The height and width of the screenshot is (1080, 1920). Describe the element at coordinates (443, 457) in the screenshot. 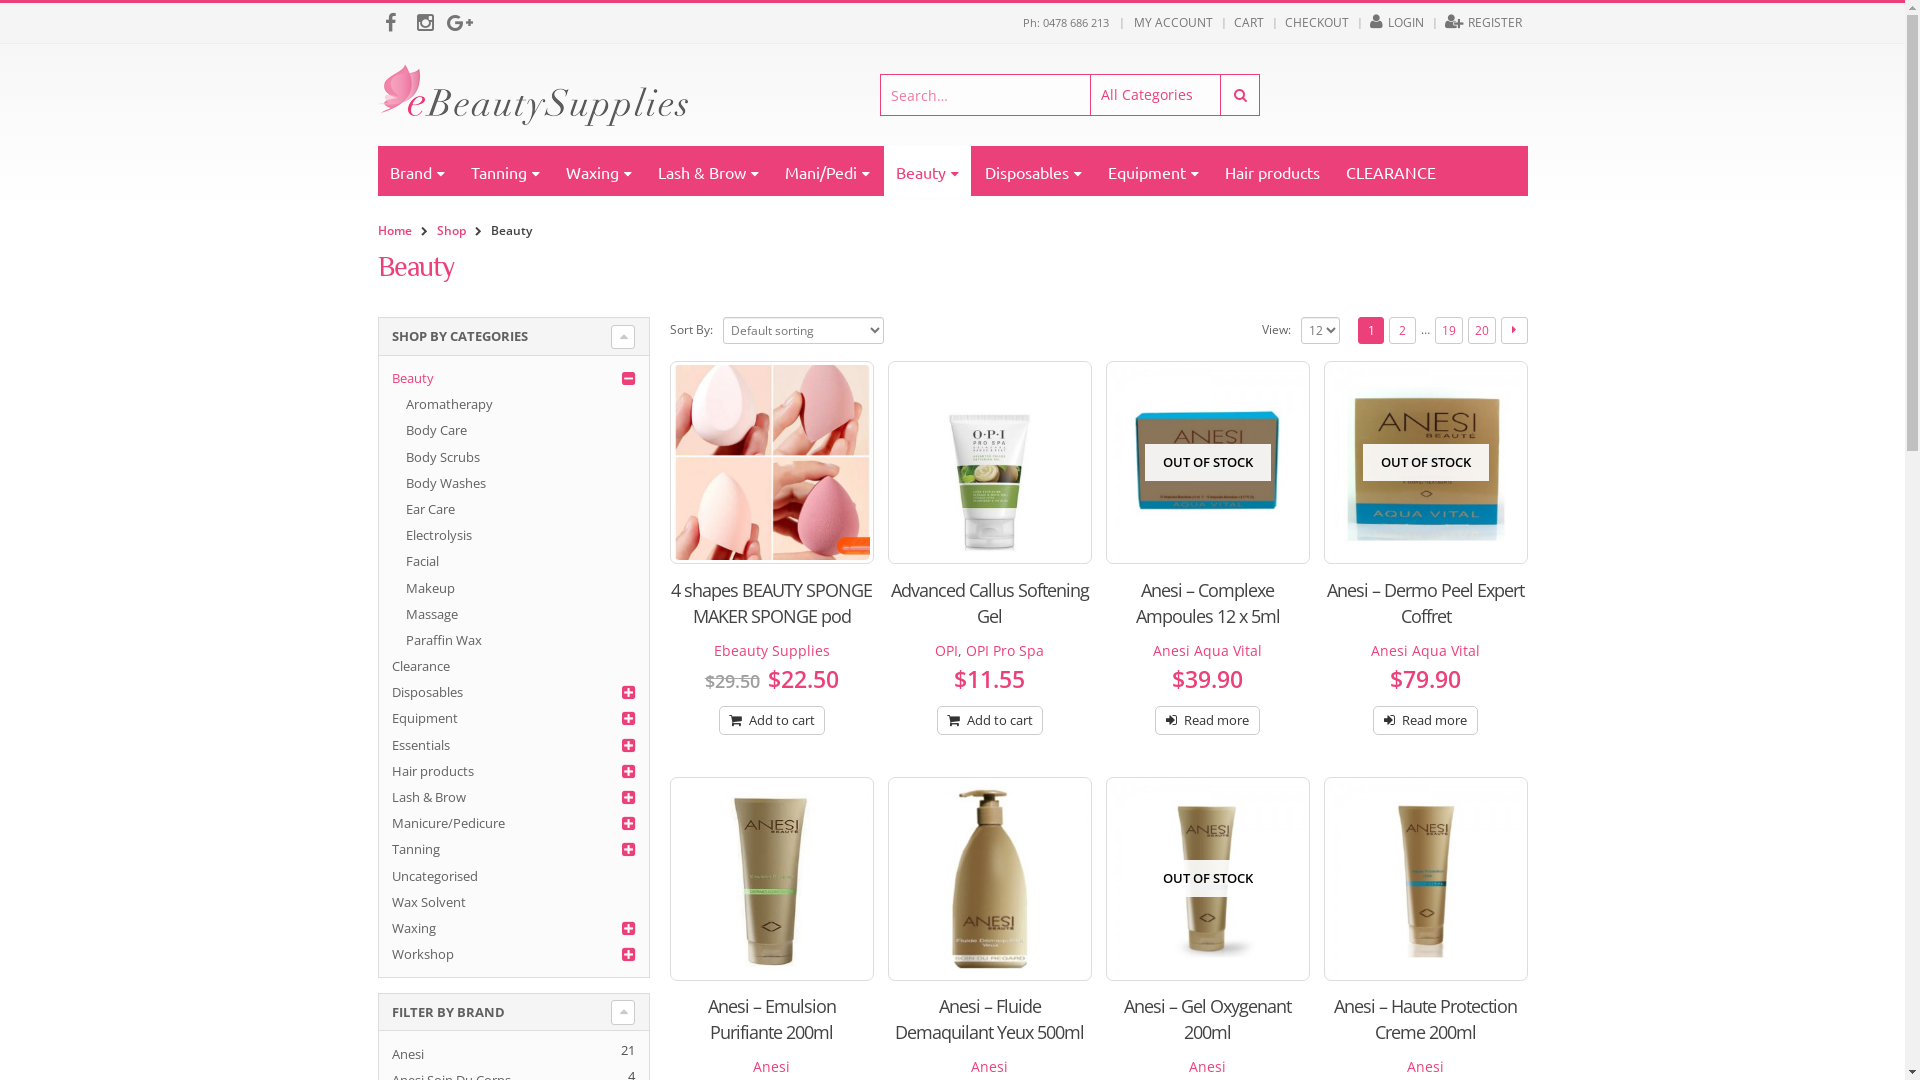

I see `Body Scrubs` at that location.